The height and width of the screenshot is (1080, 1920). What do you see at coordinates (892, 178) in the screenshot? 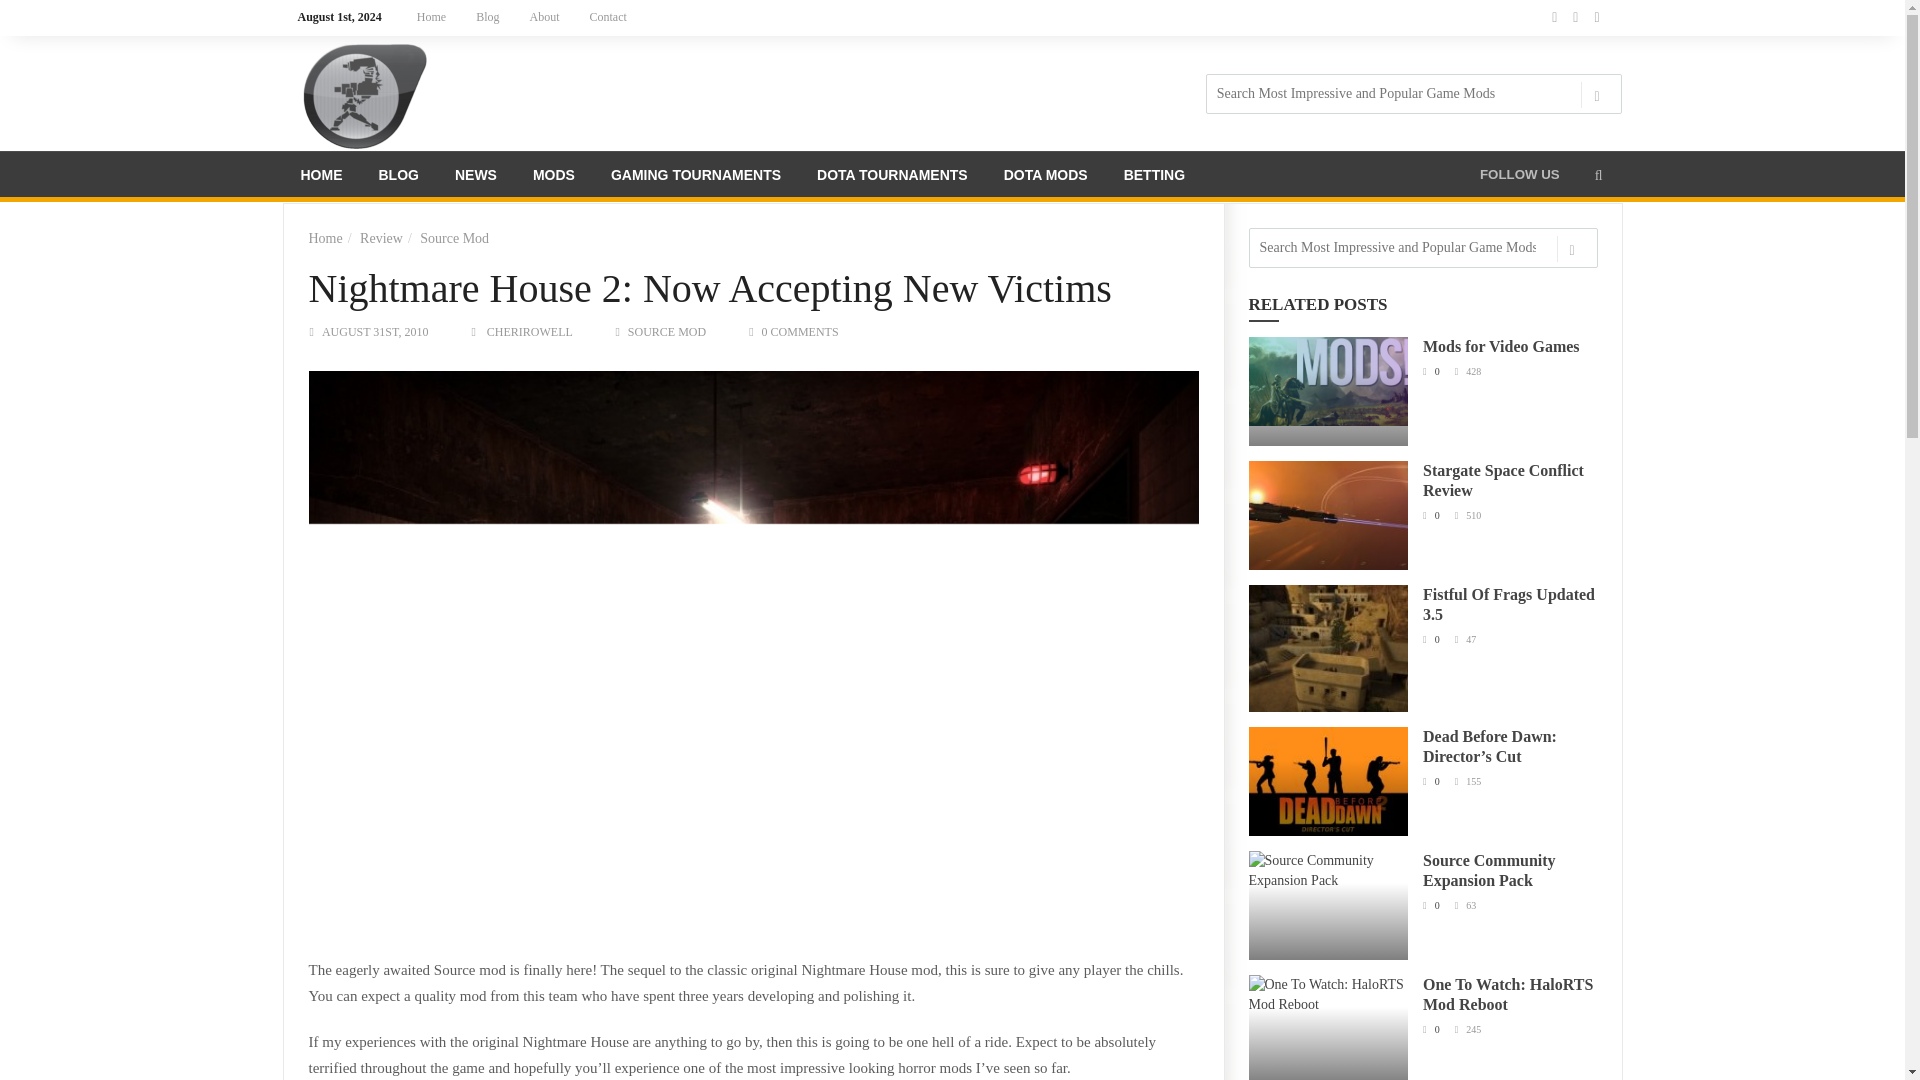
I see `DOTA TOURNAMENTS` at bounding box center [892, 178].